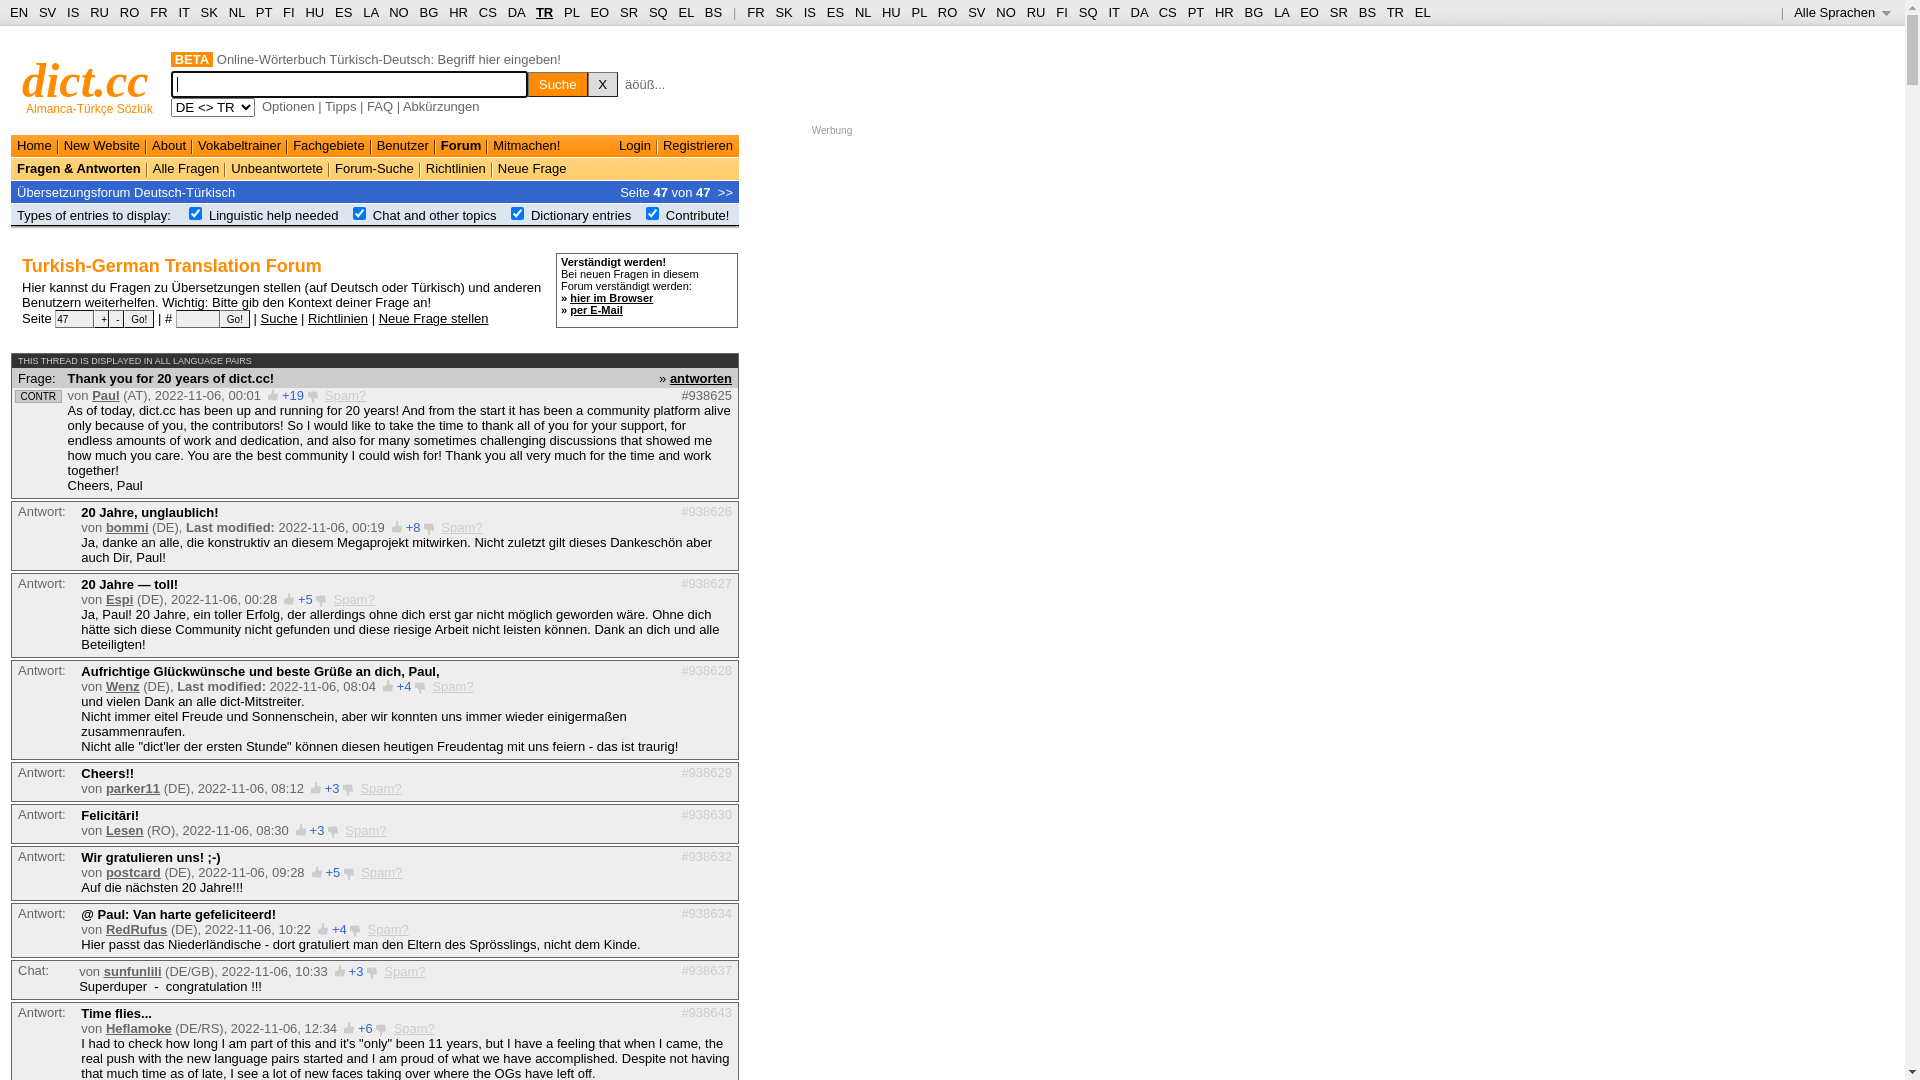 This screenshot has height=1080, width=1920. What do you see at coordinates (79, 168) in the screenshot?
I see `Fragen & Antworten` at bounding box center [79, 168].